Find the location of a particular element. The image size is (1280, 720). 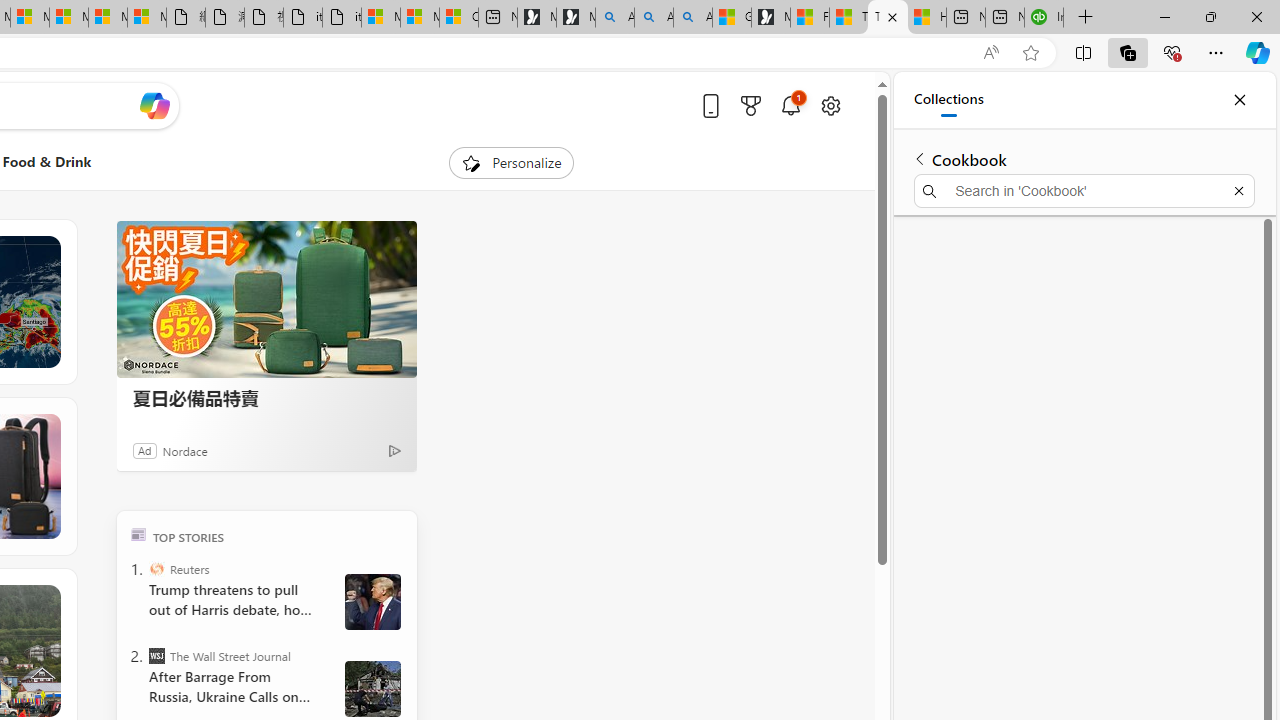

The Weather Channel - MSN is located at coordinates (888, 18).